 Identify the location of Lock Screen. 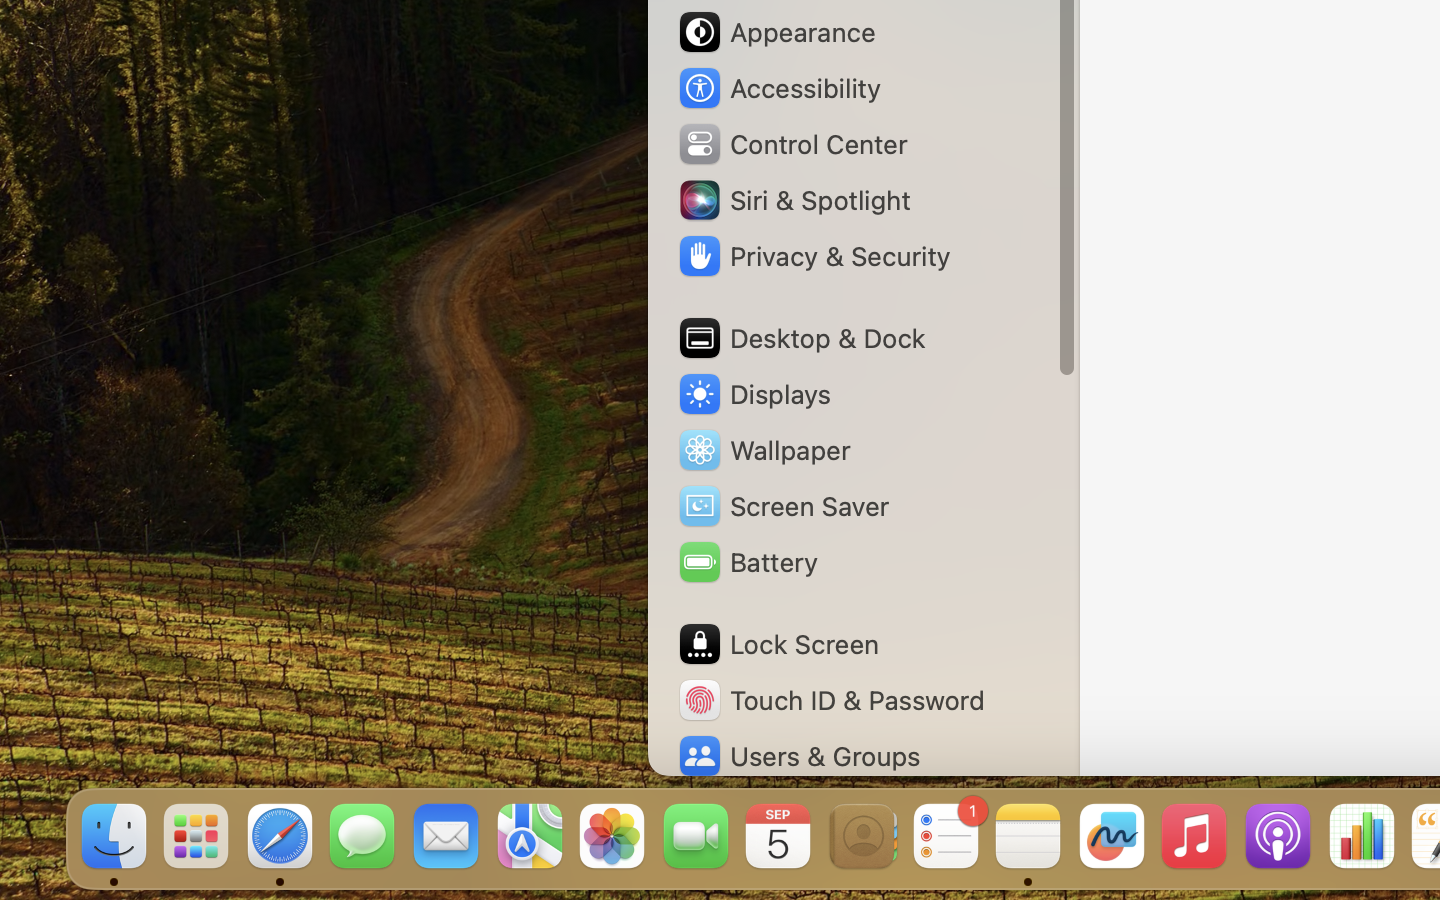
(778, 644).